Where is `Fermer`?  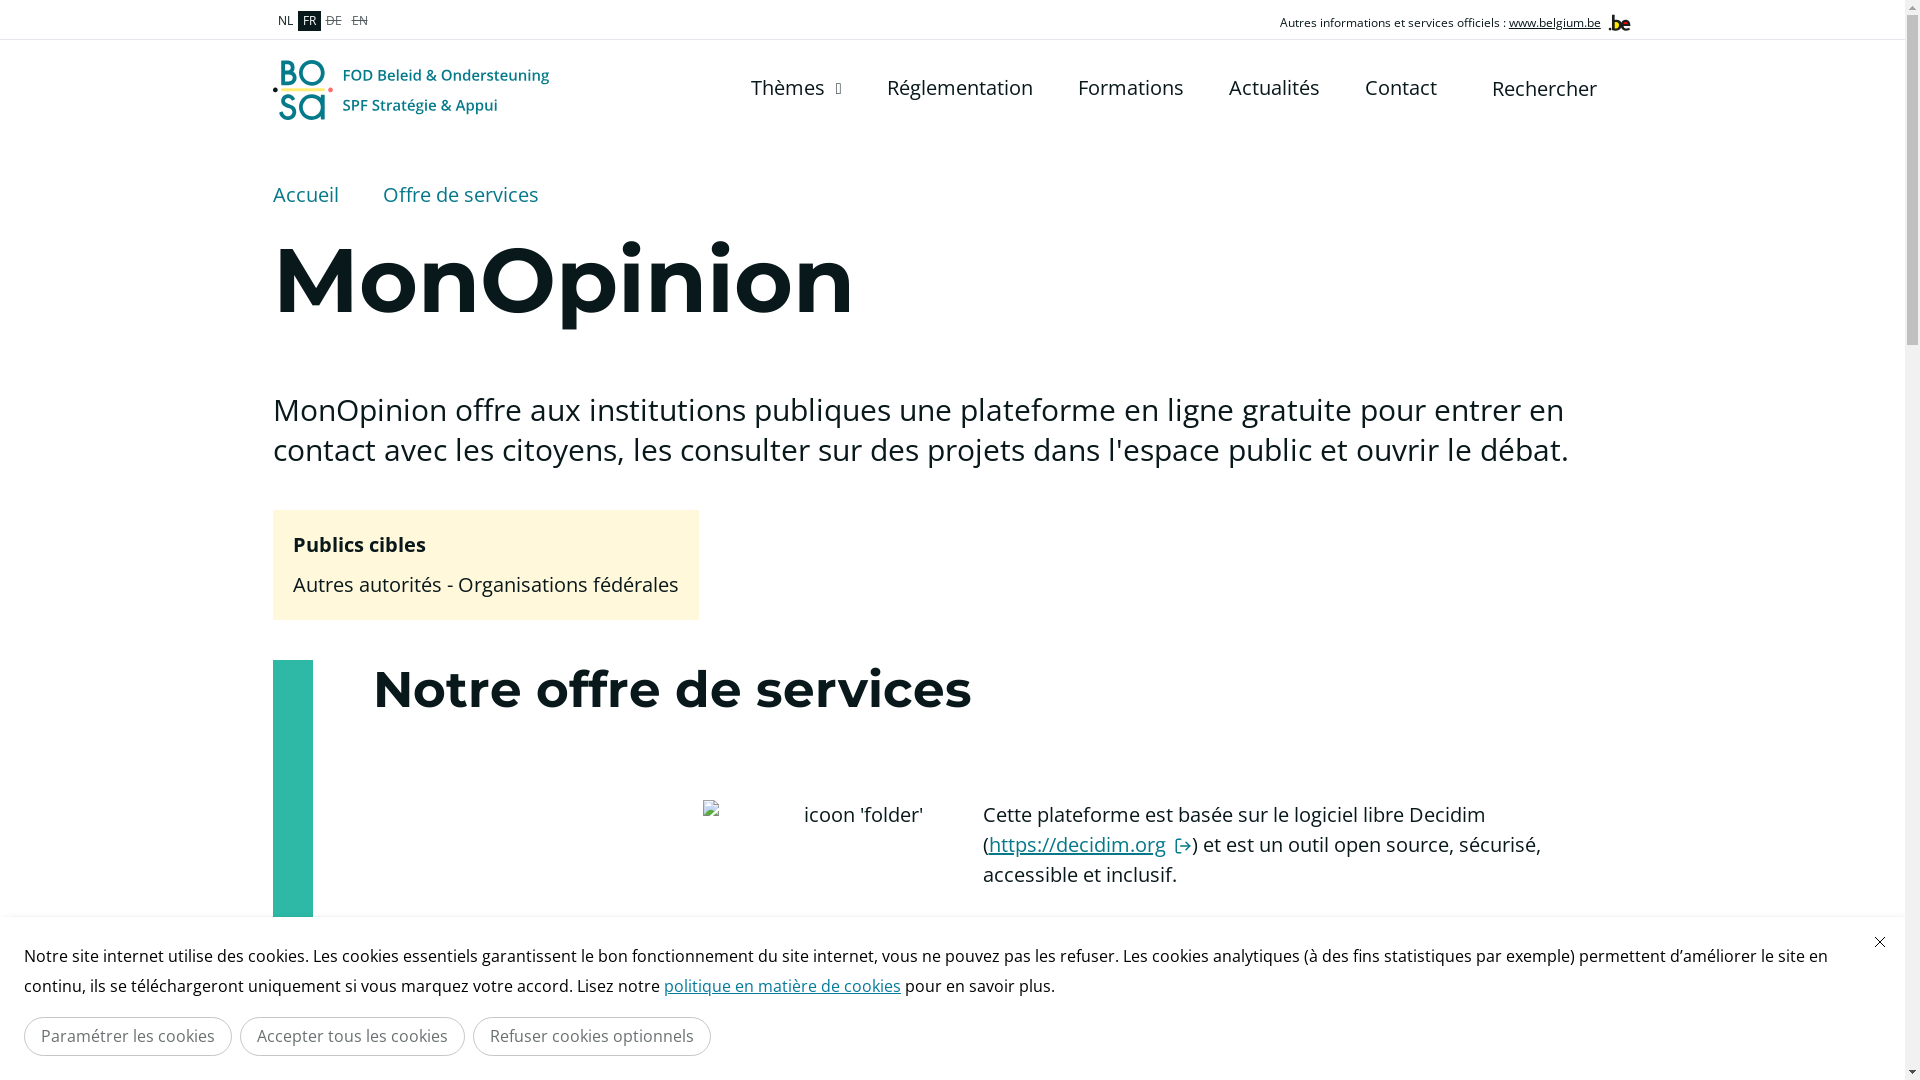
Fermer is located at coordinates (1880, 942).